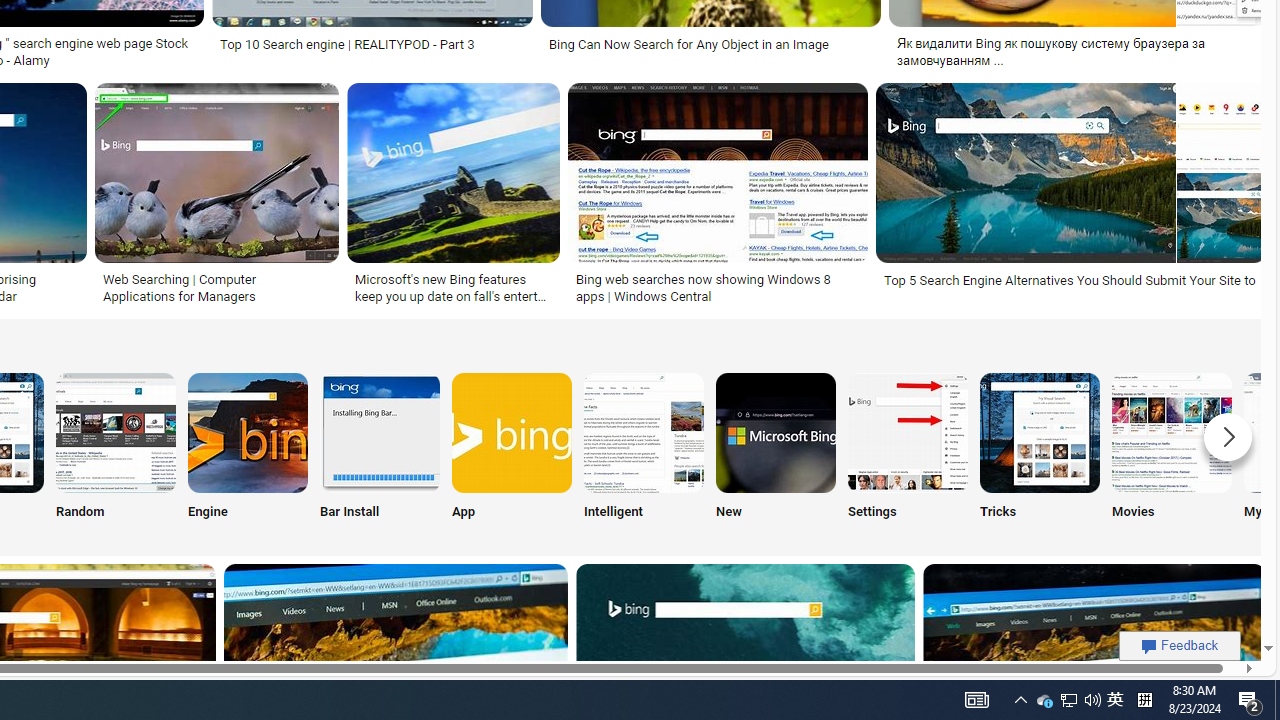 Image resolution: width=1280 pixels, height=720 pixels. I want to click on Random, so click(116, 450).